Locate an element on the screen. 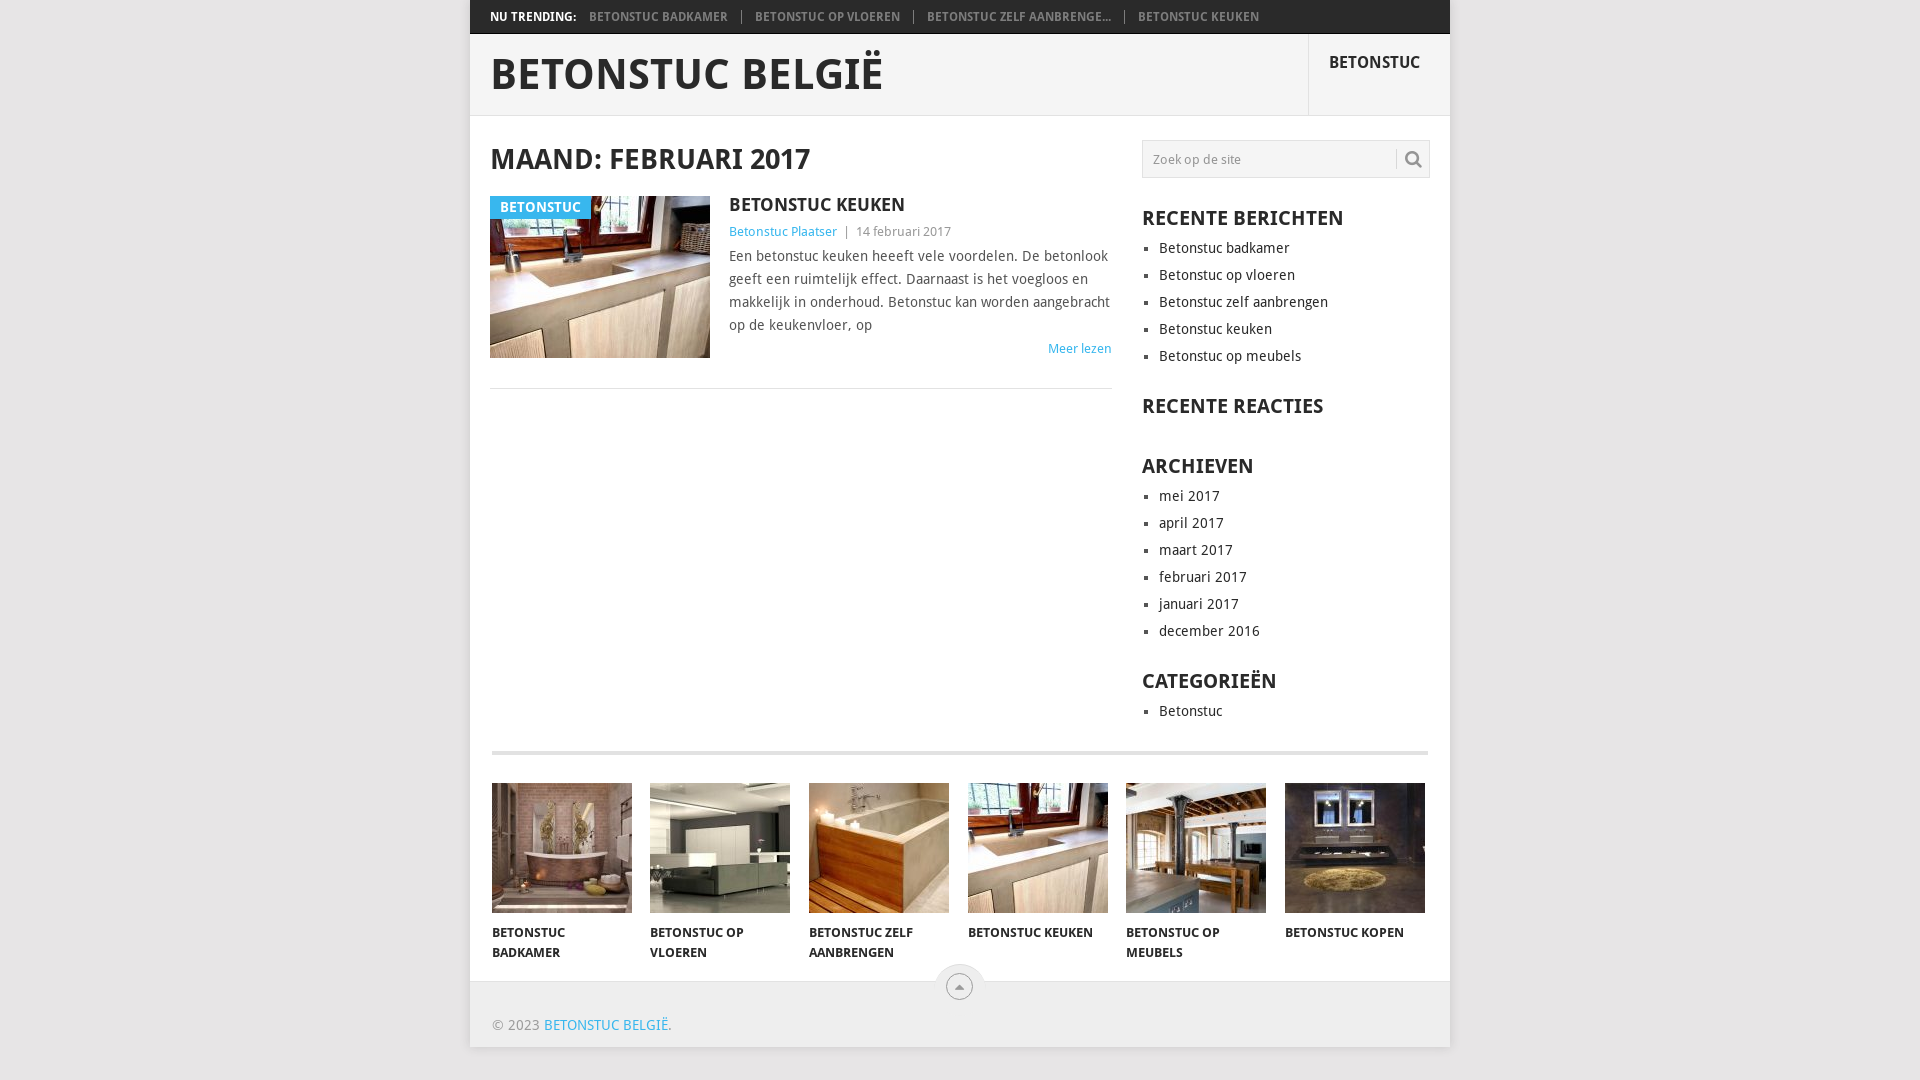  mei 2017 is located at coordinates (1190, 496).